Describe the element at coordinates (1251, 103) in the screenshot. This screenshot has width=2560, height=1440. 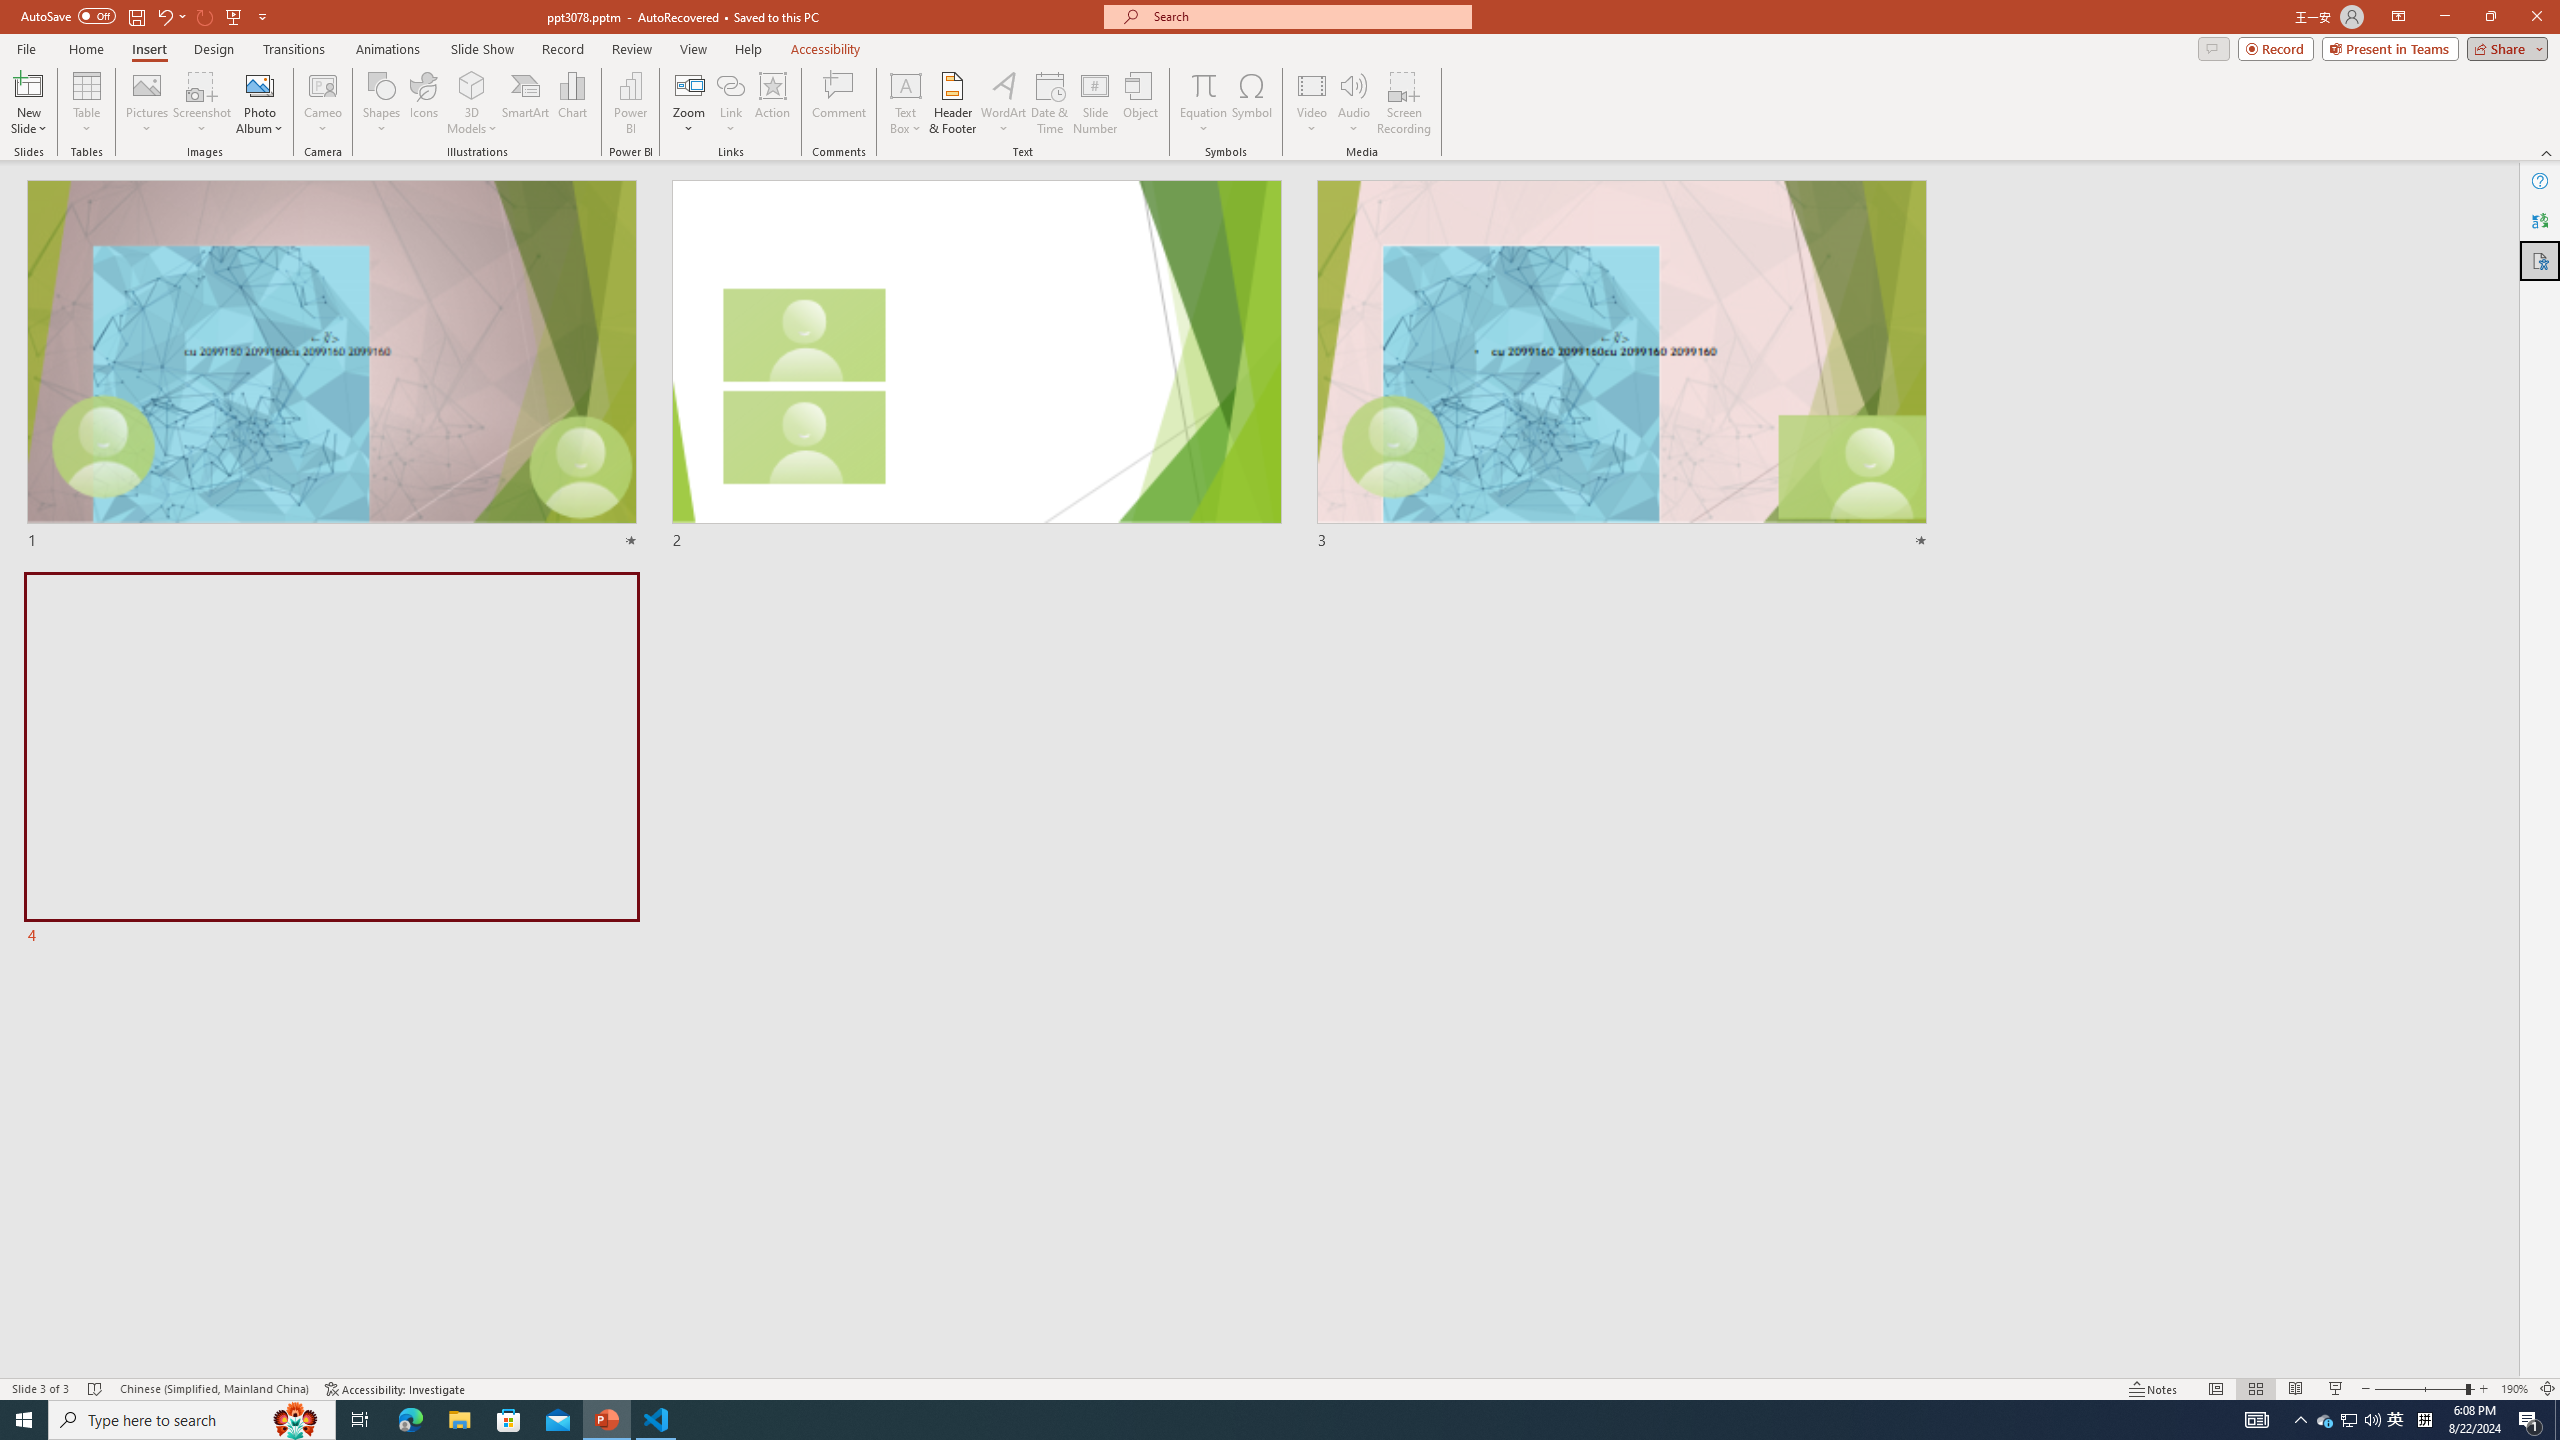
I see `Symbol...` at that location.